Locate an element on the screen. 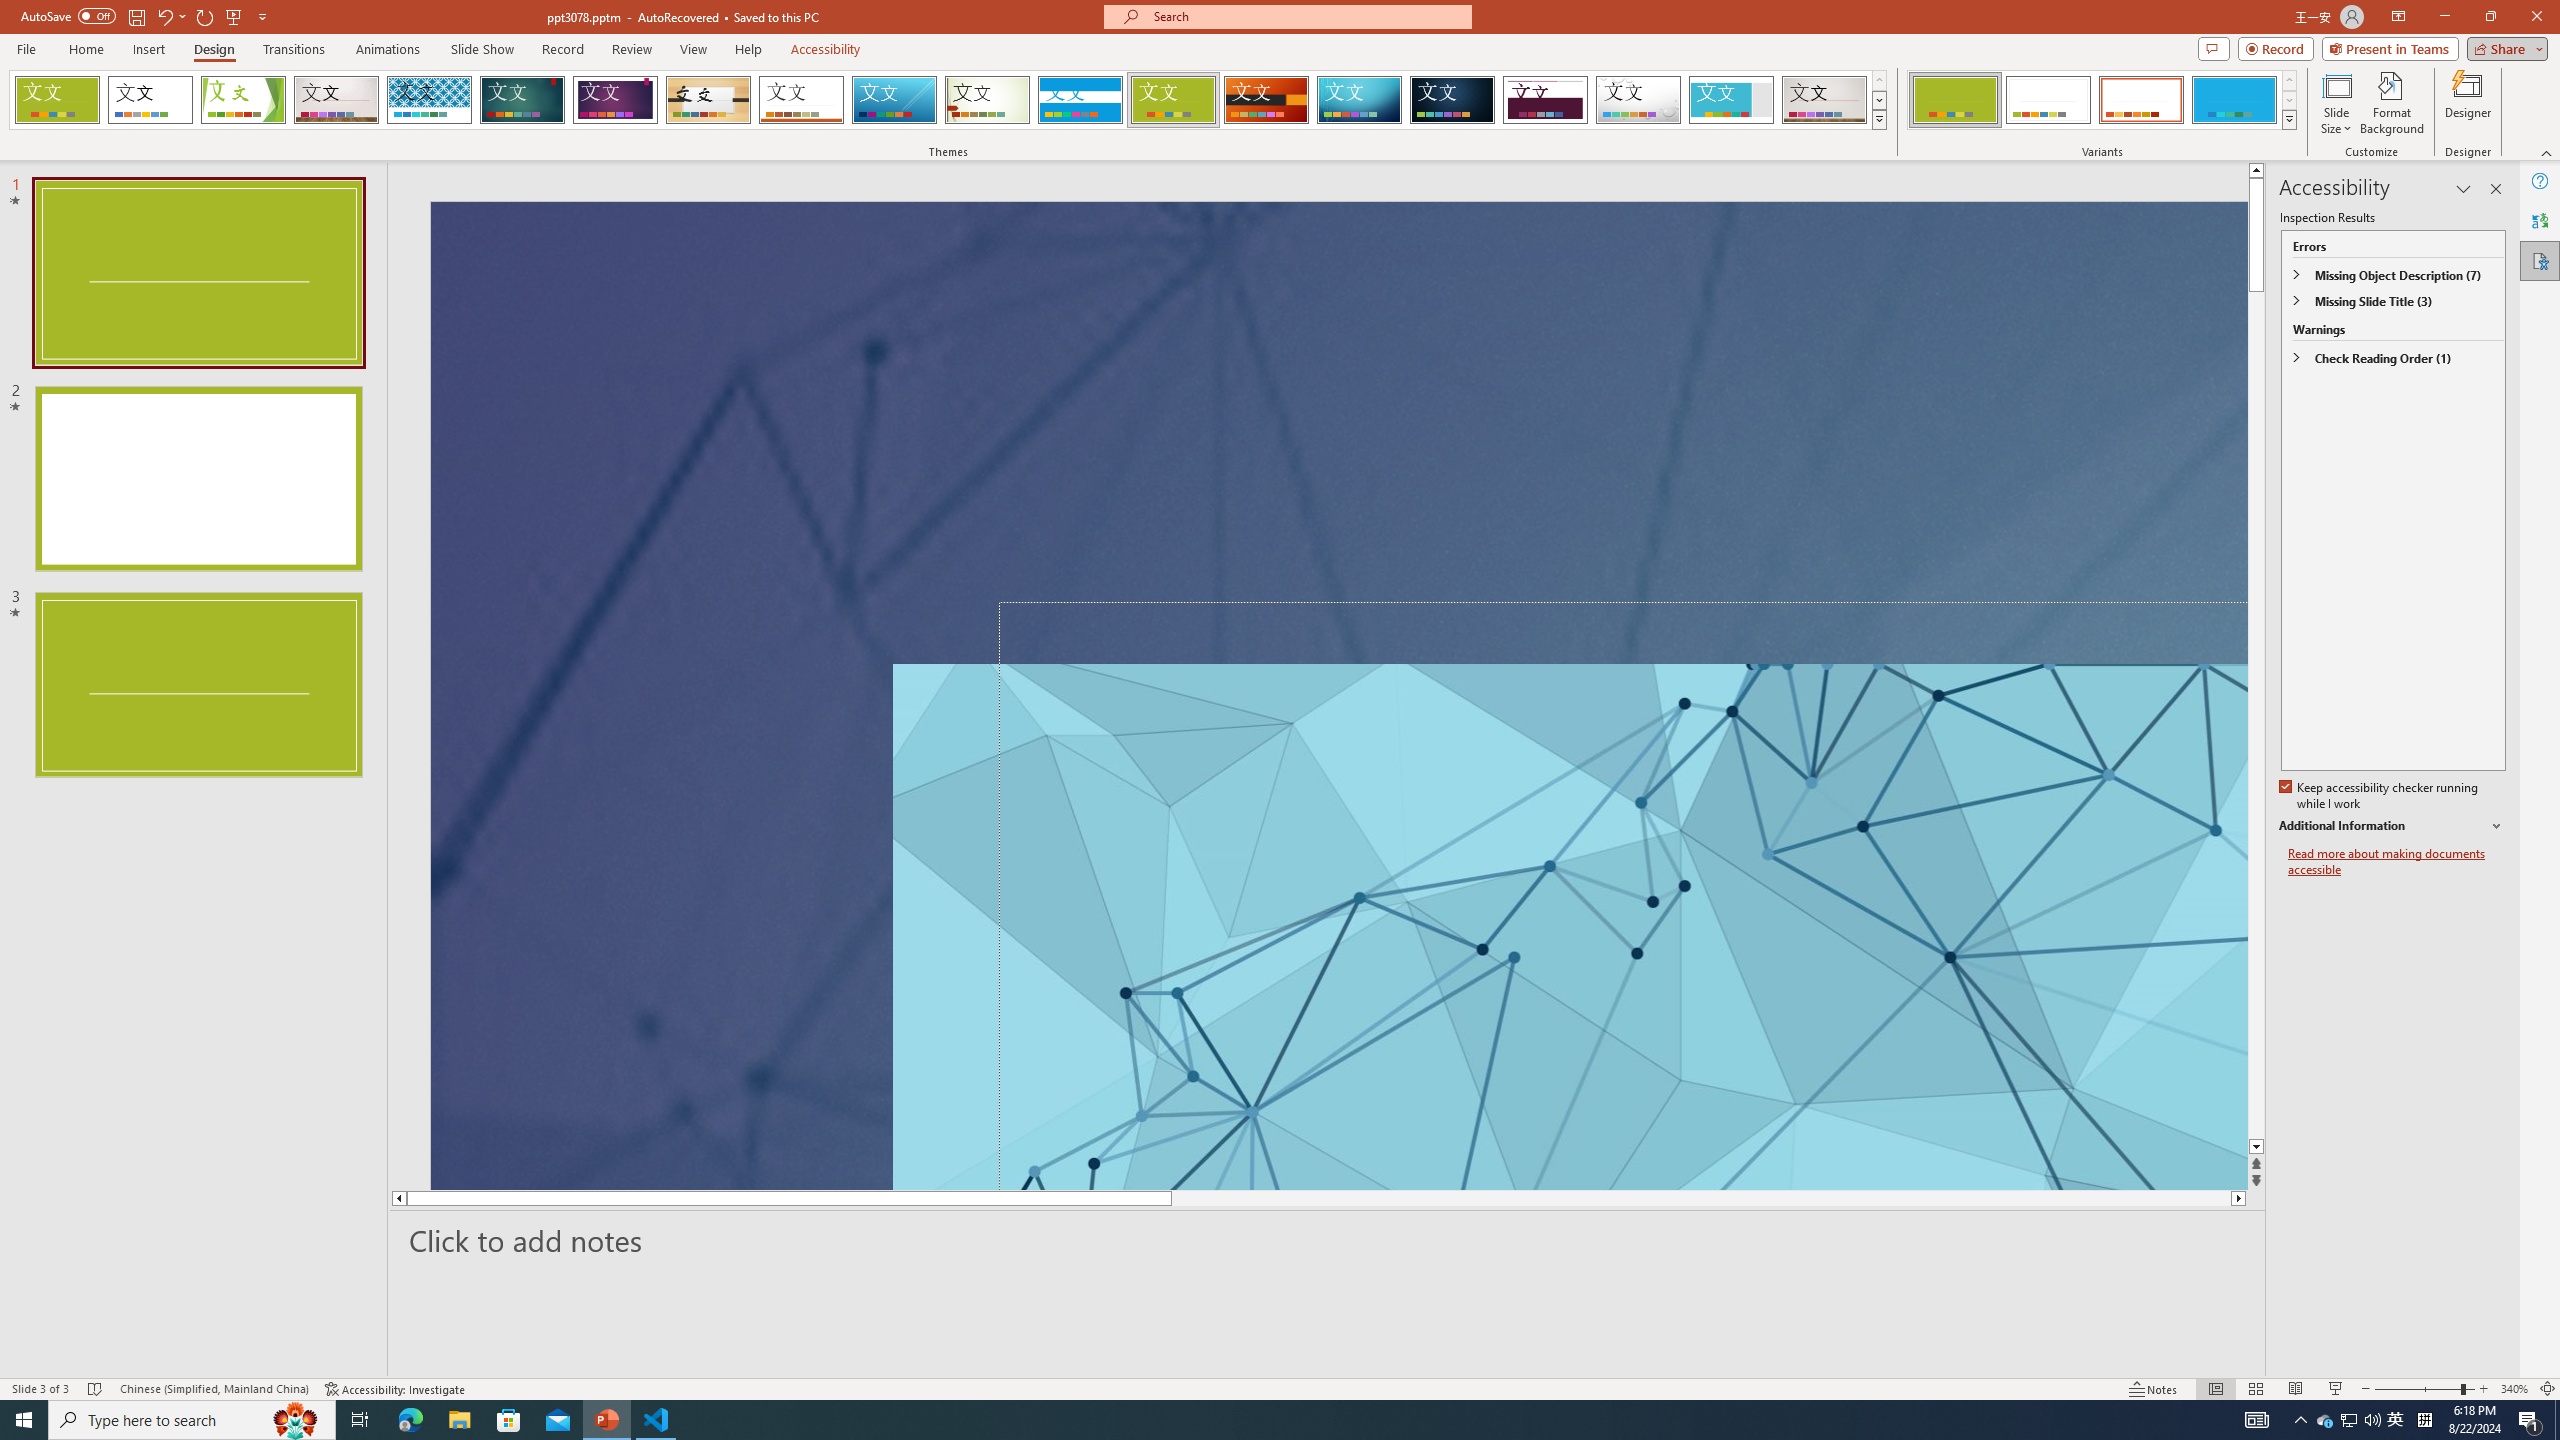  Slide Size is located at coordinates (2336, 103).